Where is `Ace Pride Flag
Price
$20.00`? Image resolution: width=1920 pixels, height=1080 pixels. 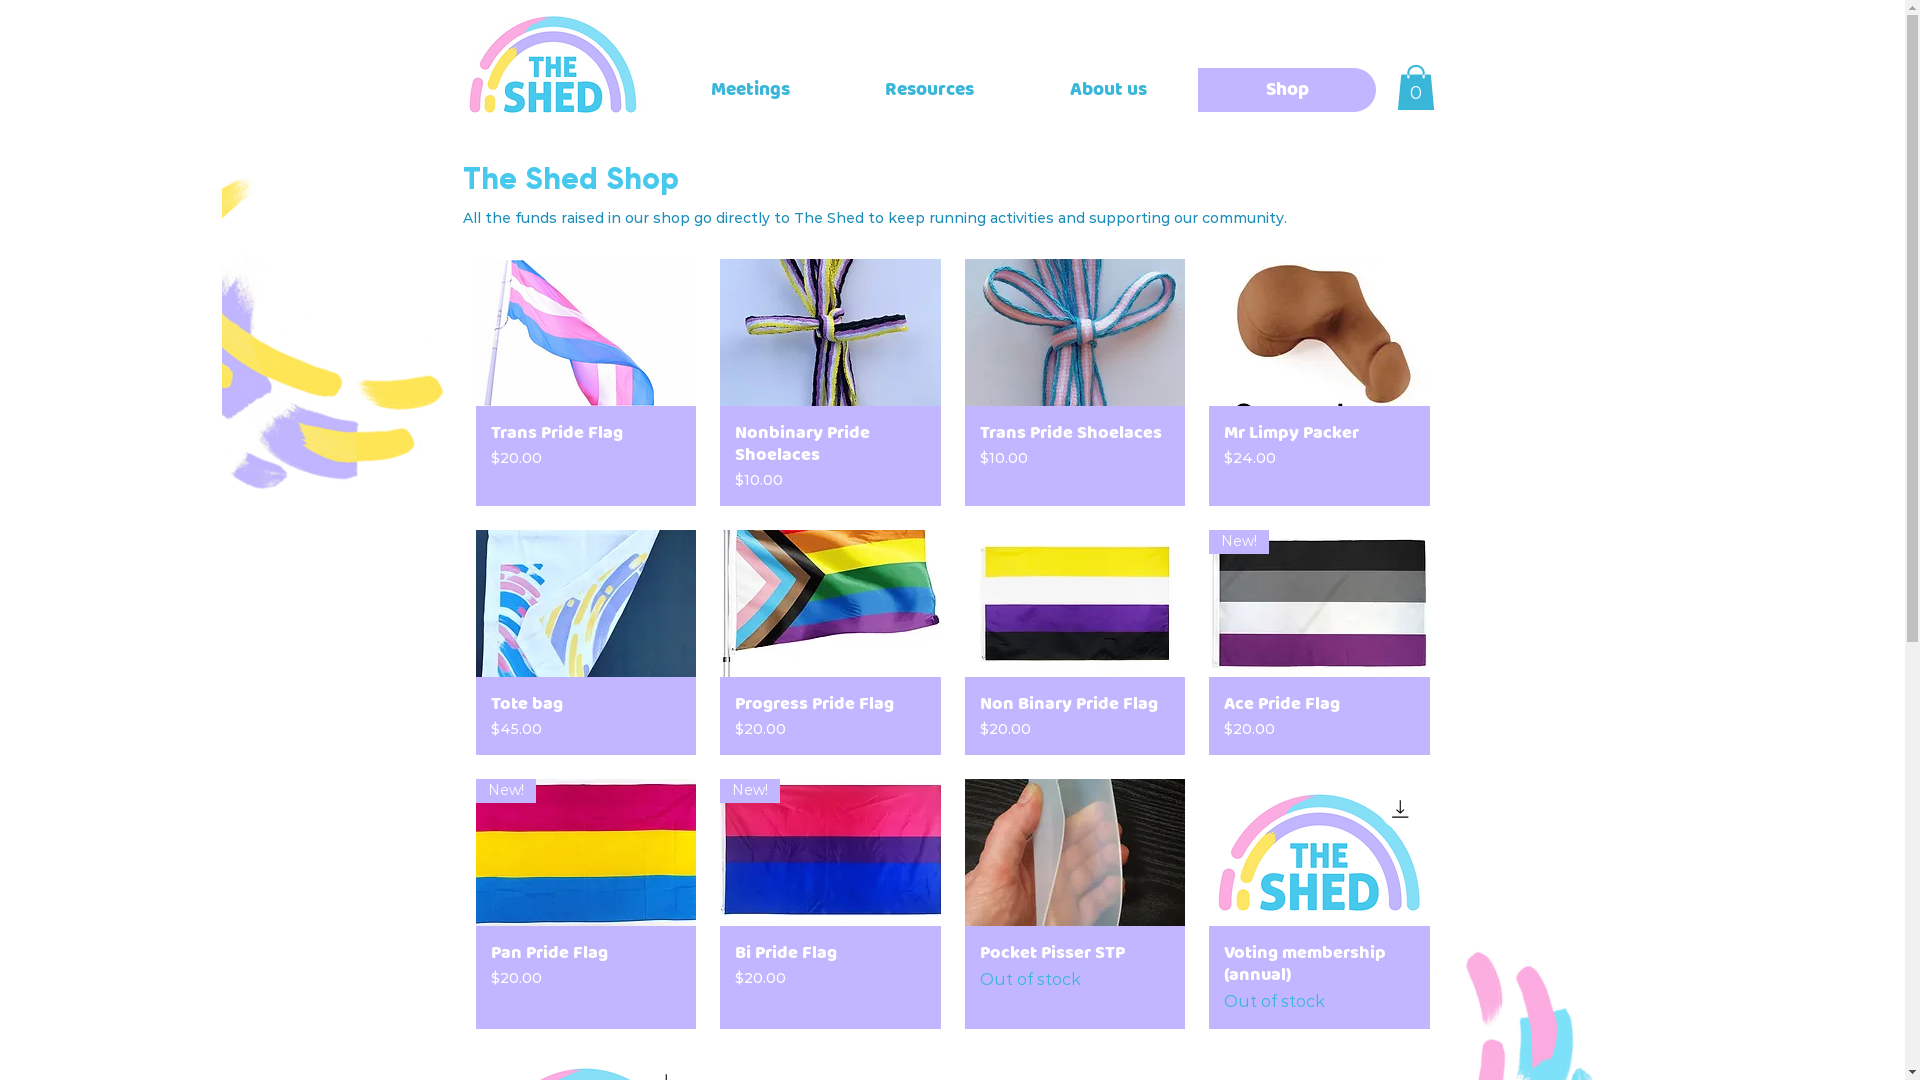
Ace Pride Flag
Price
$20.00 is located at coordinates (1320, 716).